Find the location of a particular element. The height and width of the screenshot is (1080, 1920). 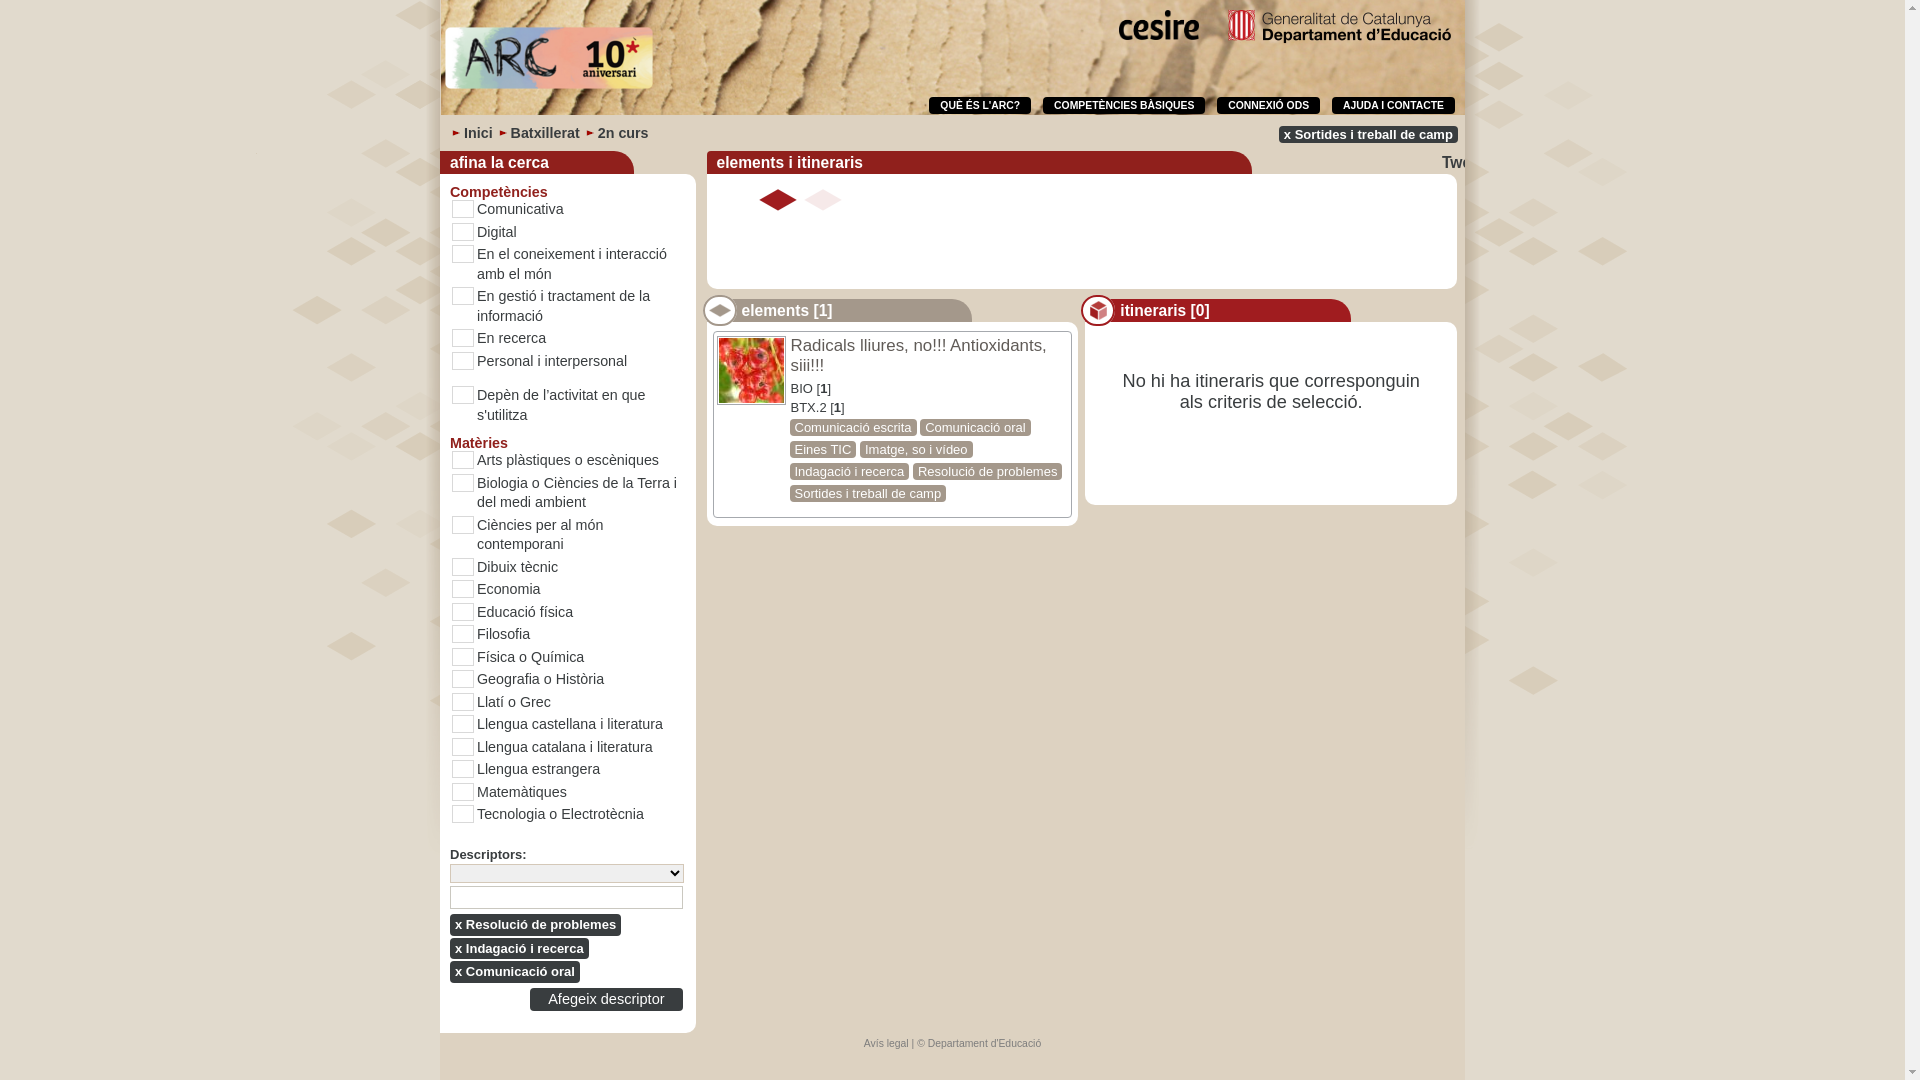

AJUDA I CONTACTE is located at coordinates (1394, 106).